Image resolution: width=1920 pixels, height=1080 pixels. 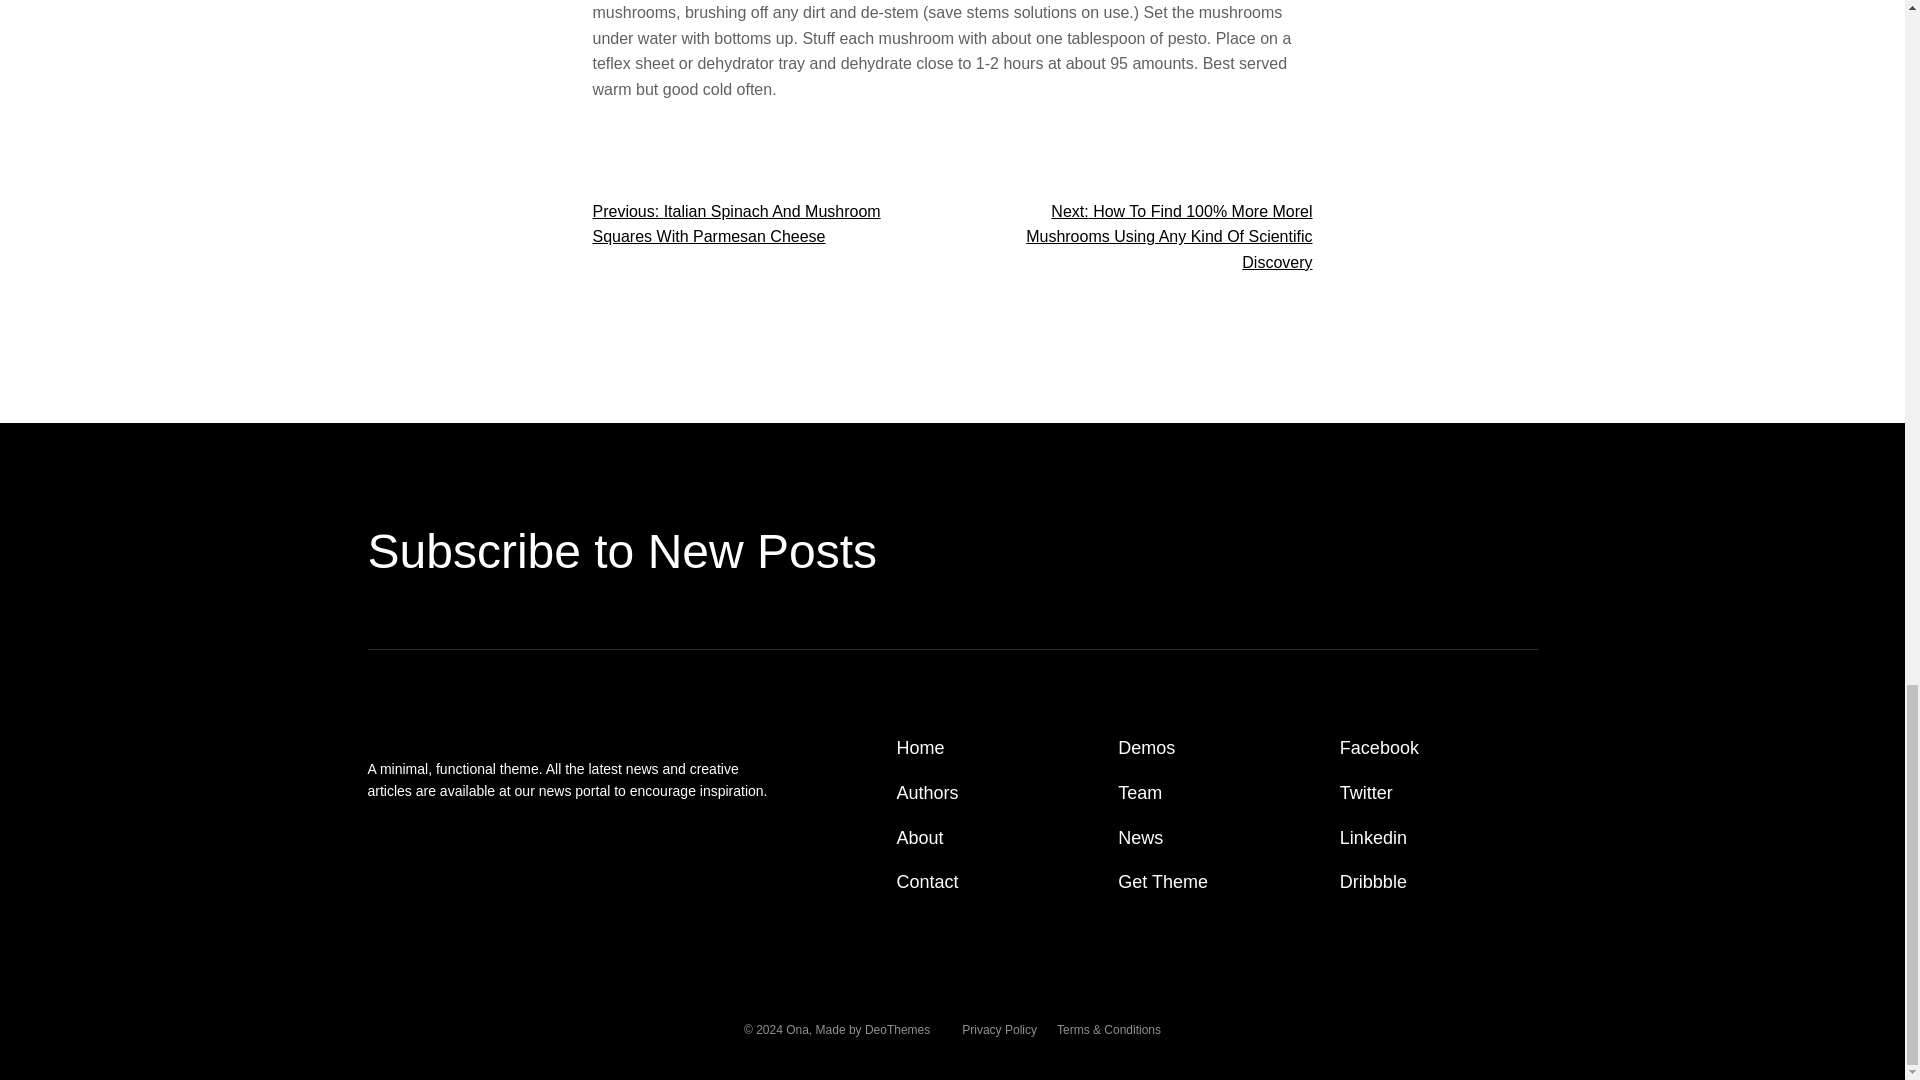 I want to click on Team, so click(x=1139, y=792).